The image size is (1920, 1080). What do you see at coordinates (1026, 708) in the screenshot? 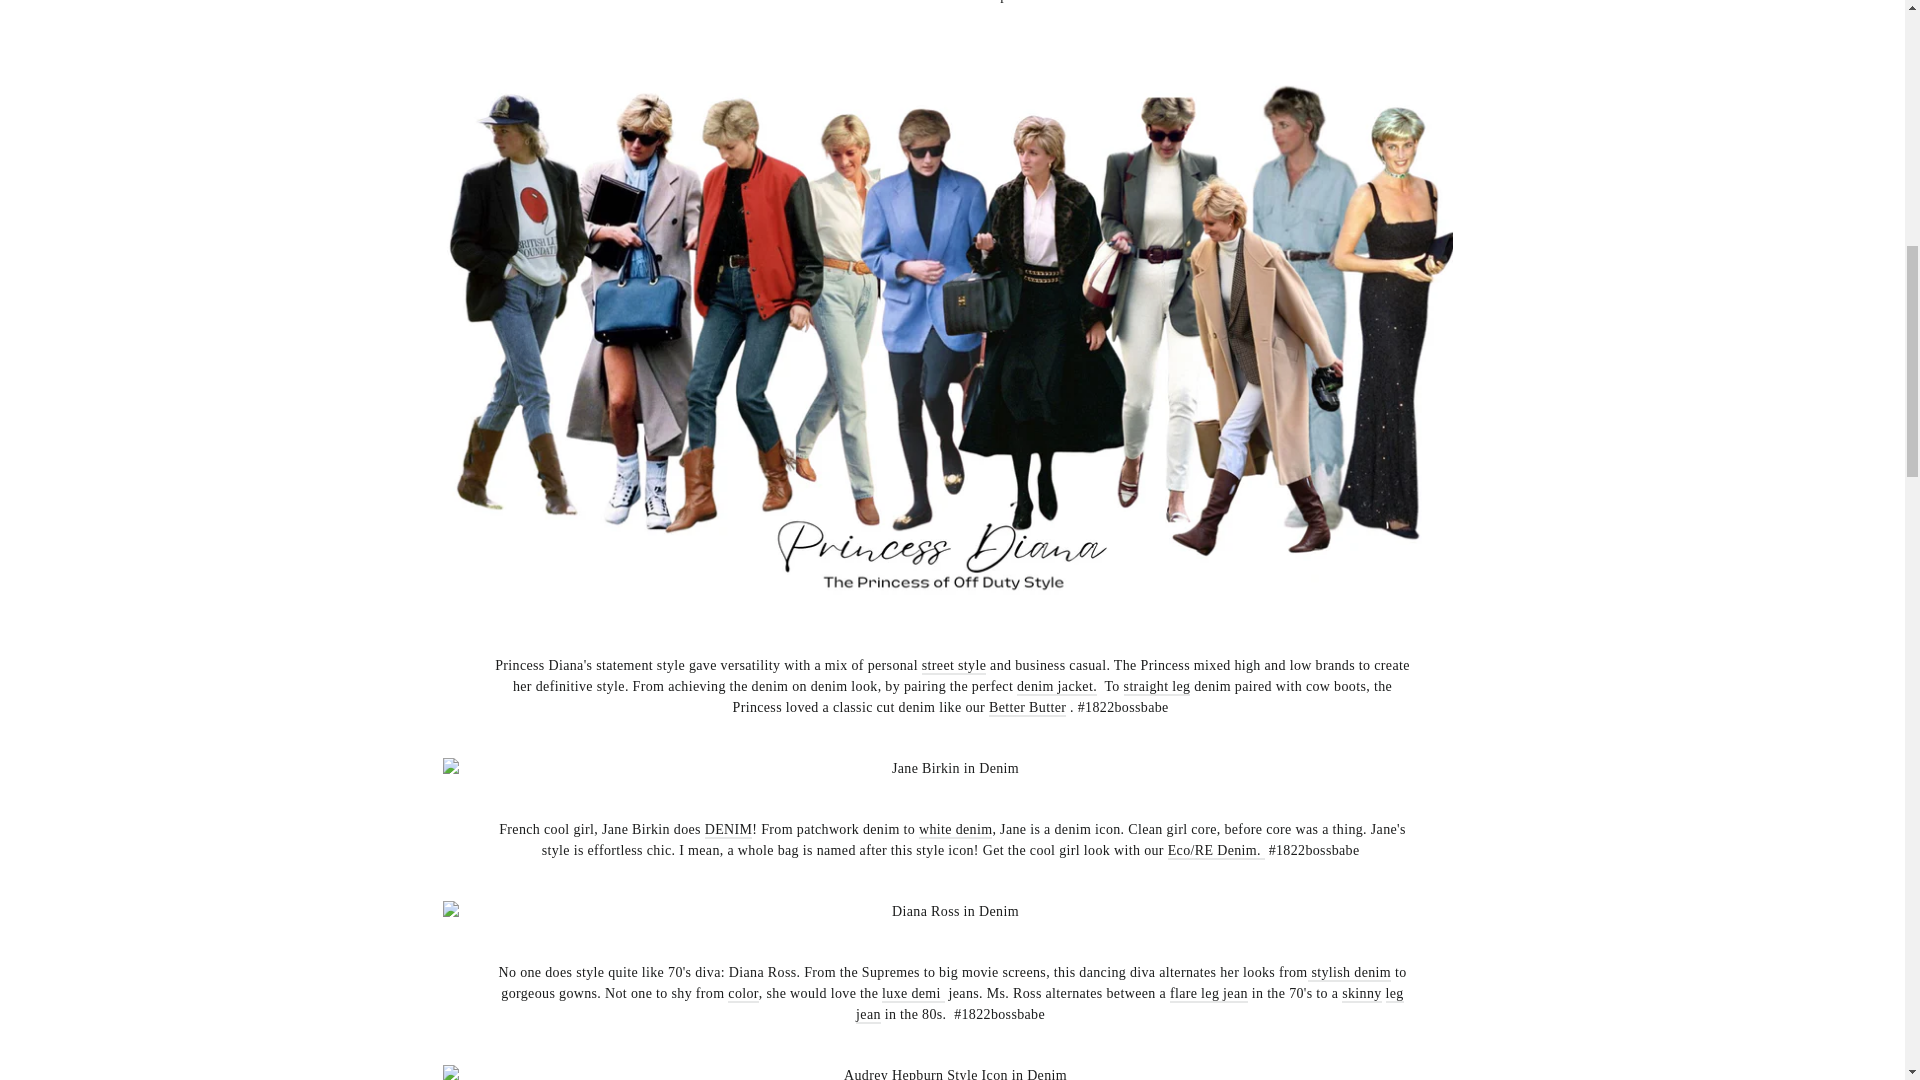
I see `Better Butter Denim` at bounding box center [1026, 708].